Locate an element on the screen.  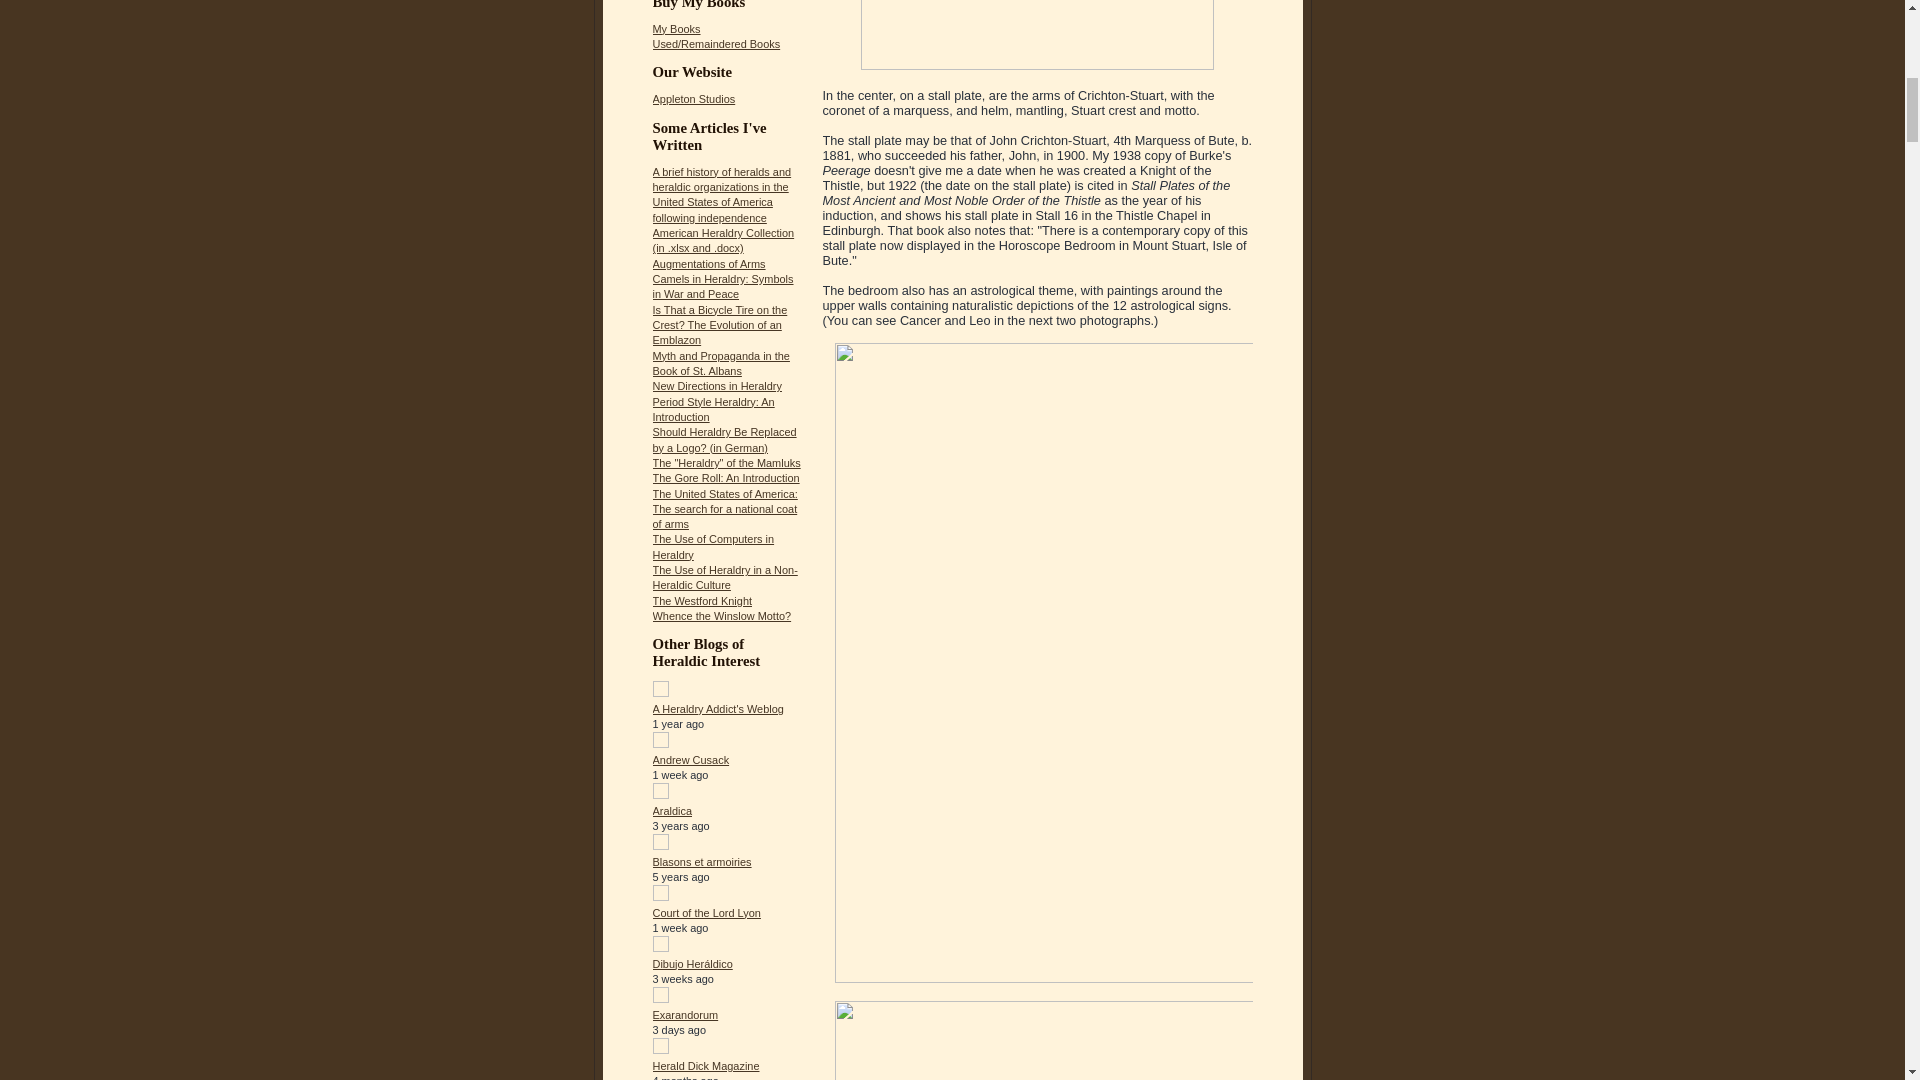
Period Style Heraldry: An Introduction is located at coordinates (712, 410).